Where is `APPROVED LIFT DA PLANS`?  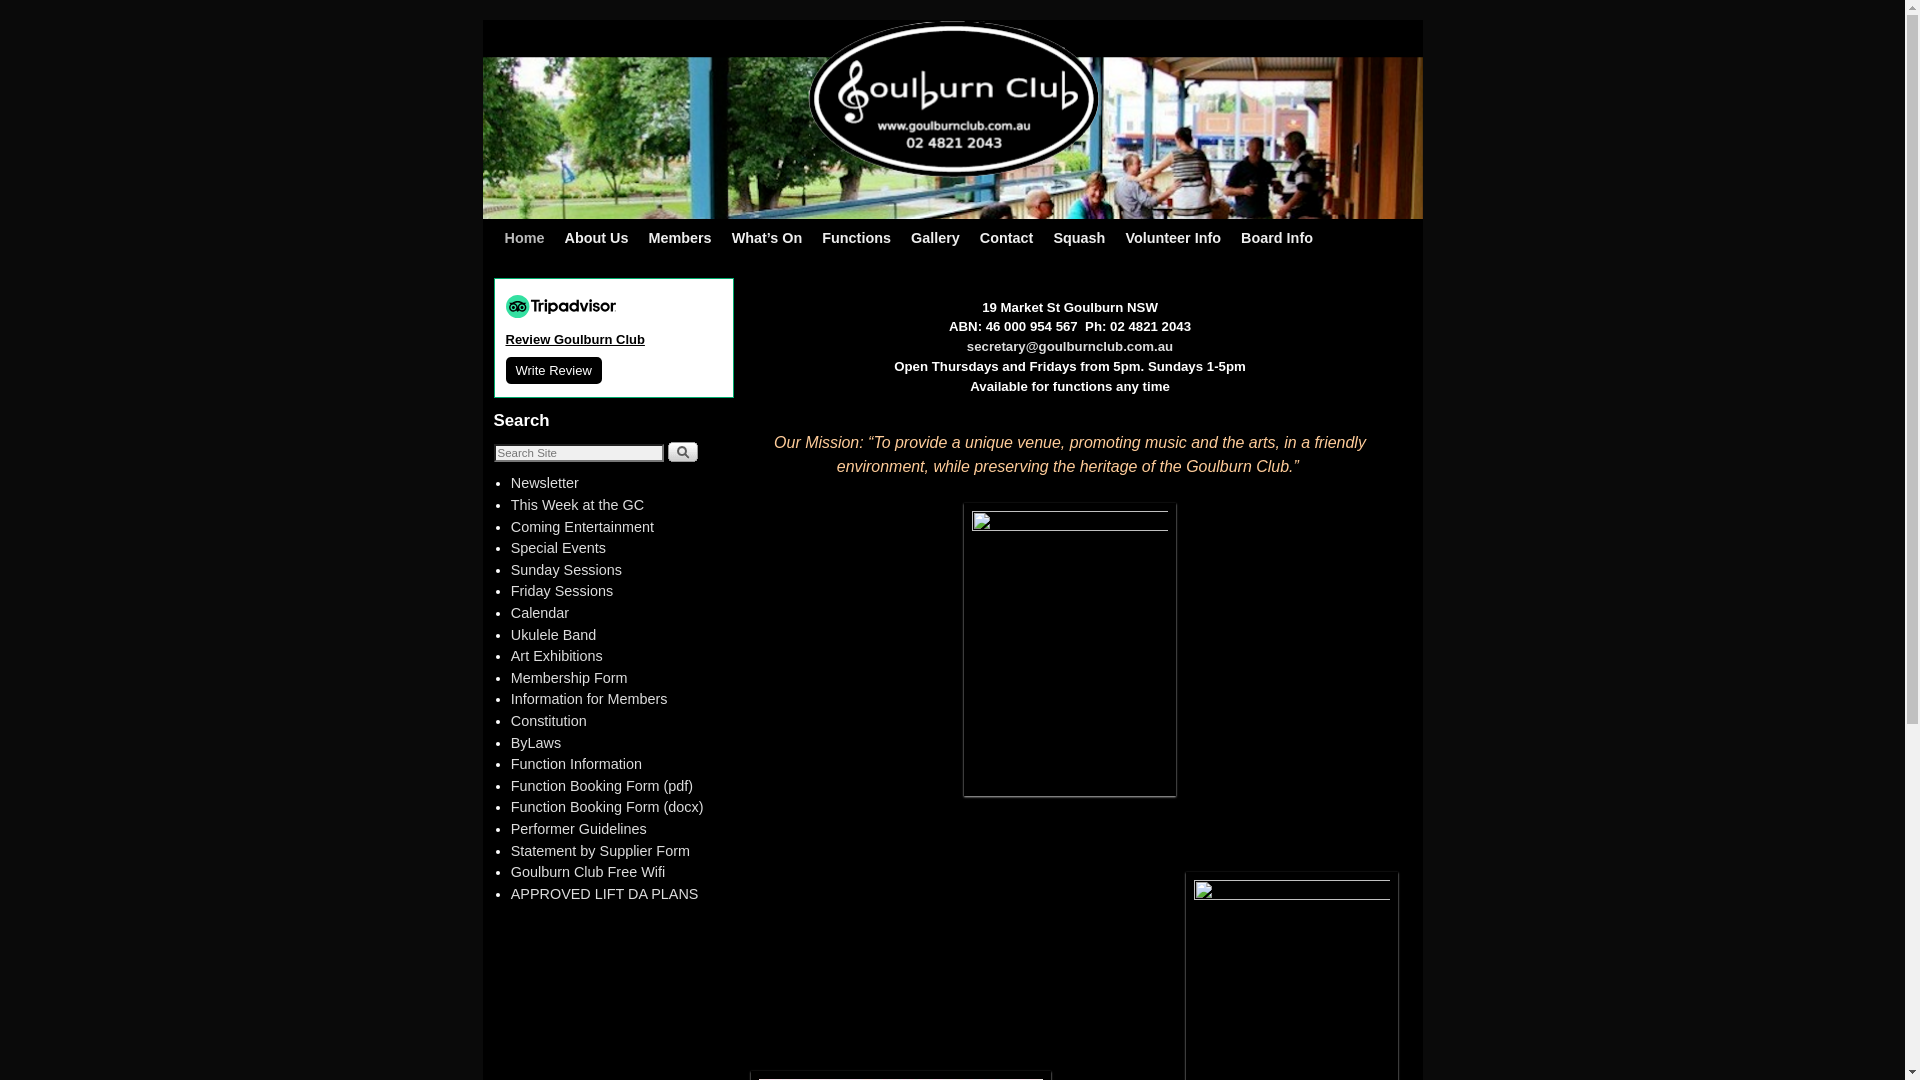
APPROVED LIFT DA PLANS is located at coordinates (605, 894).